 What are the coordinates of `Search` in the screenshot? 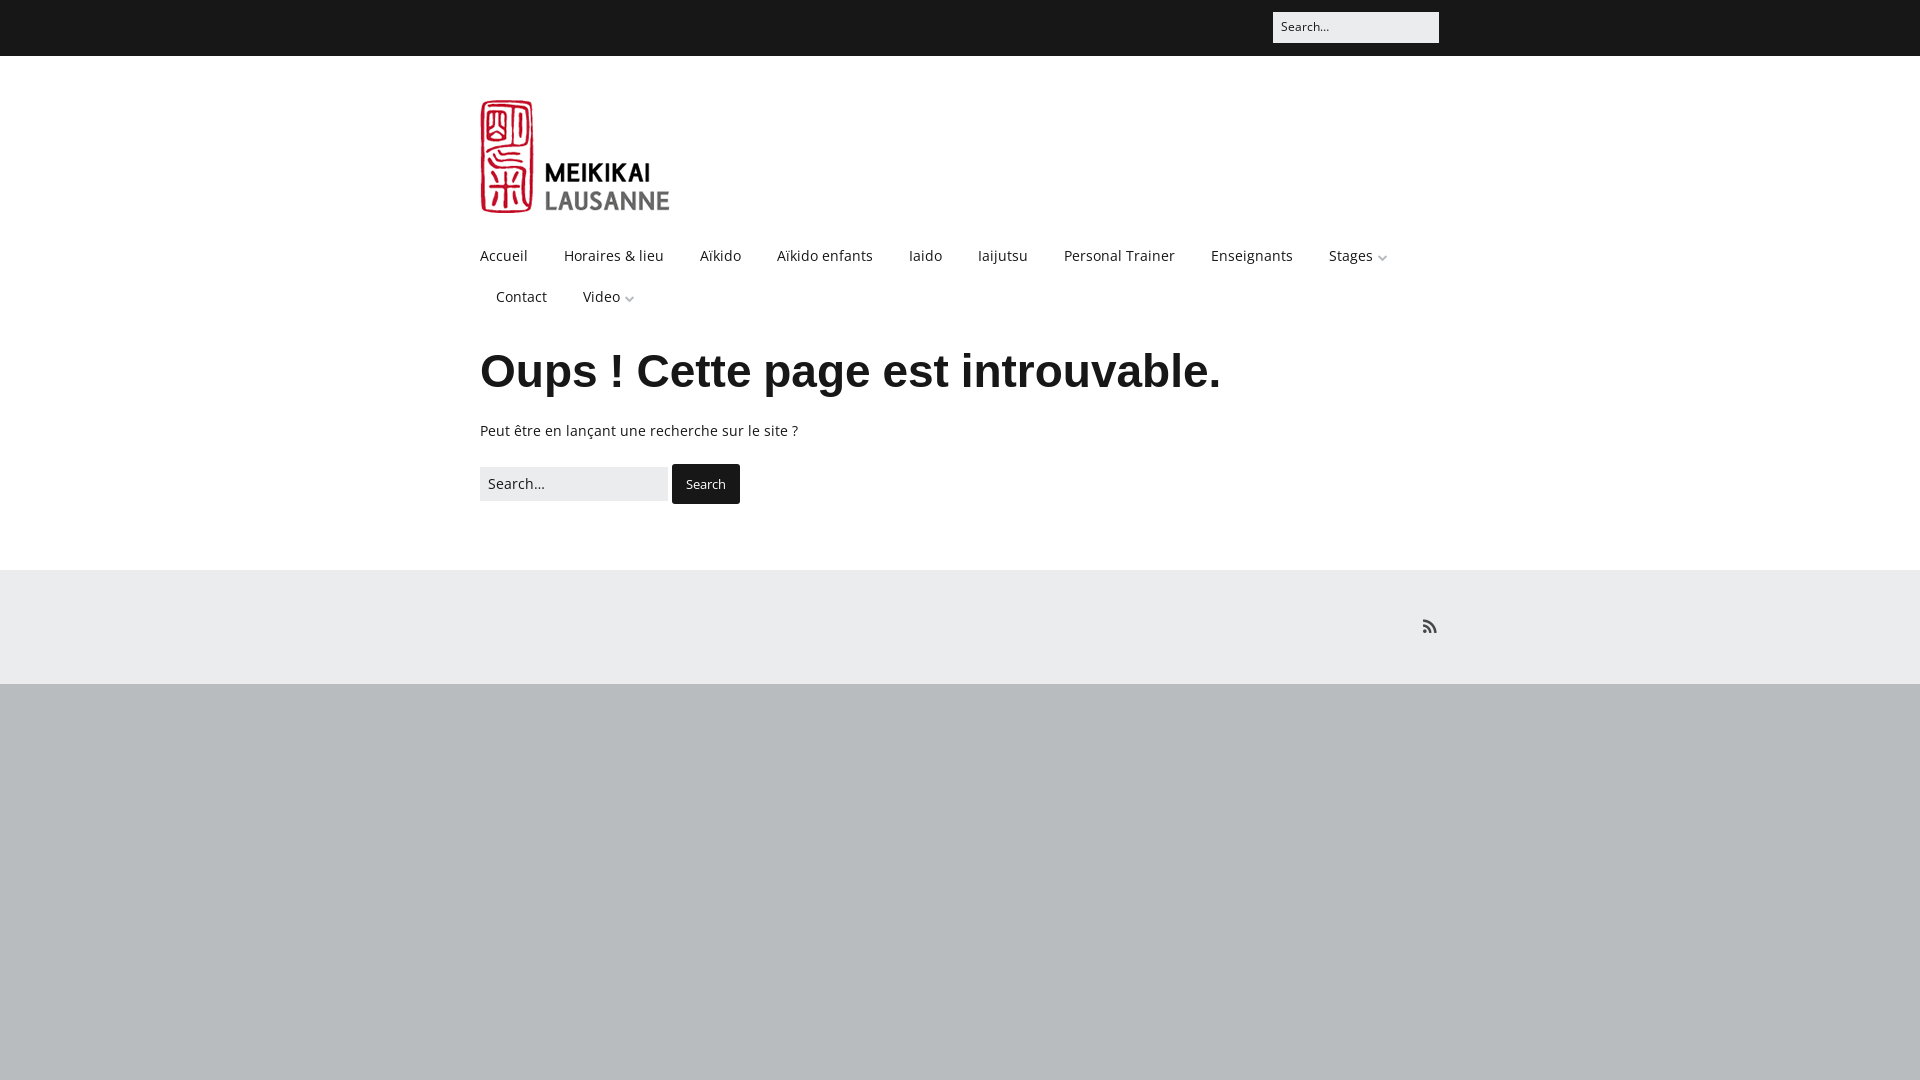 It's located at (706, 484).